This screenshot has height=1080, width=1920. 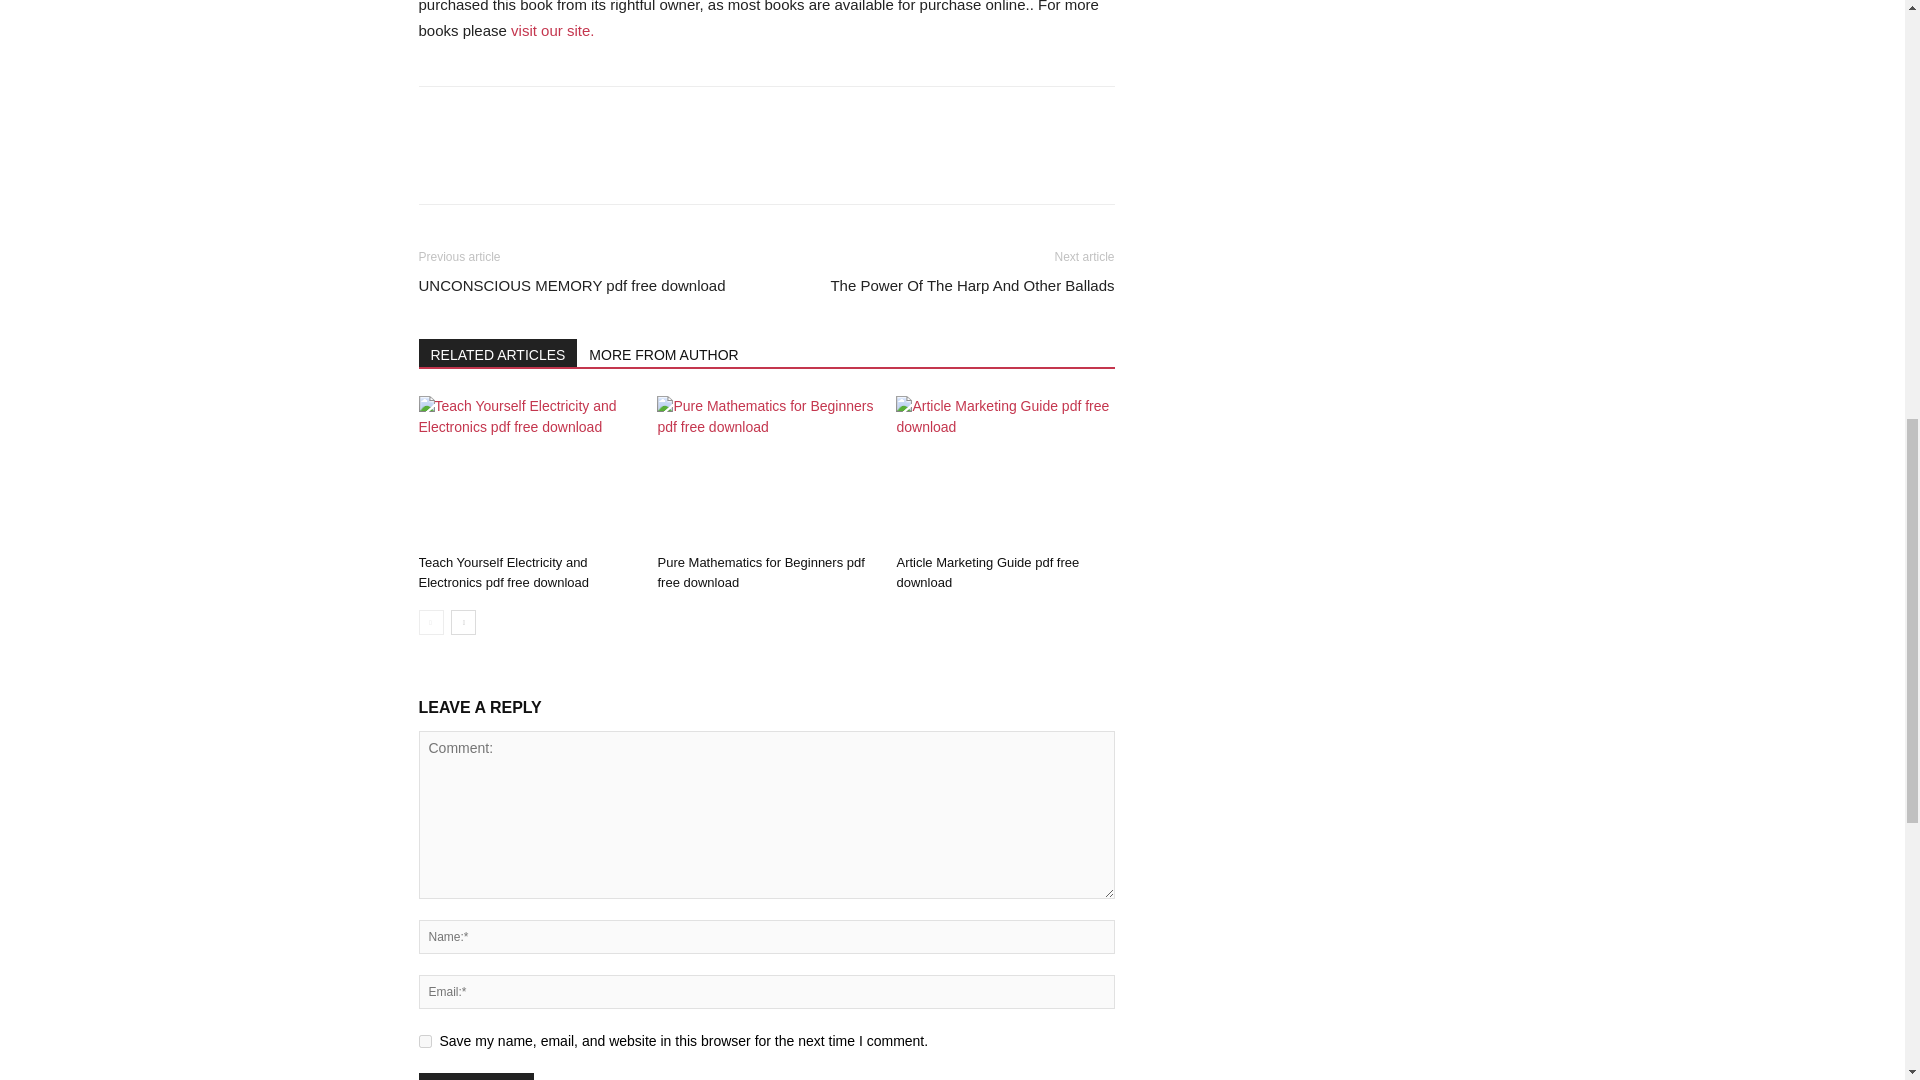 What do you see at coordinates (476, 1076) in the screenshot?
I see `Post Comment` at bounding box center [476, 1076].